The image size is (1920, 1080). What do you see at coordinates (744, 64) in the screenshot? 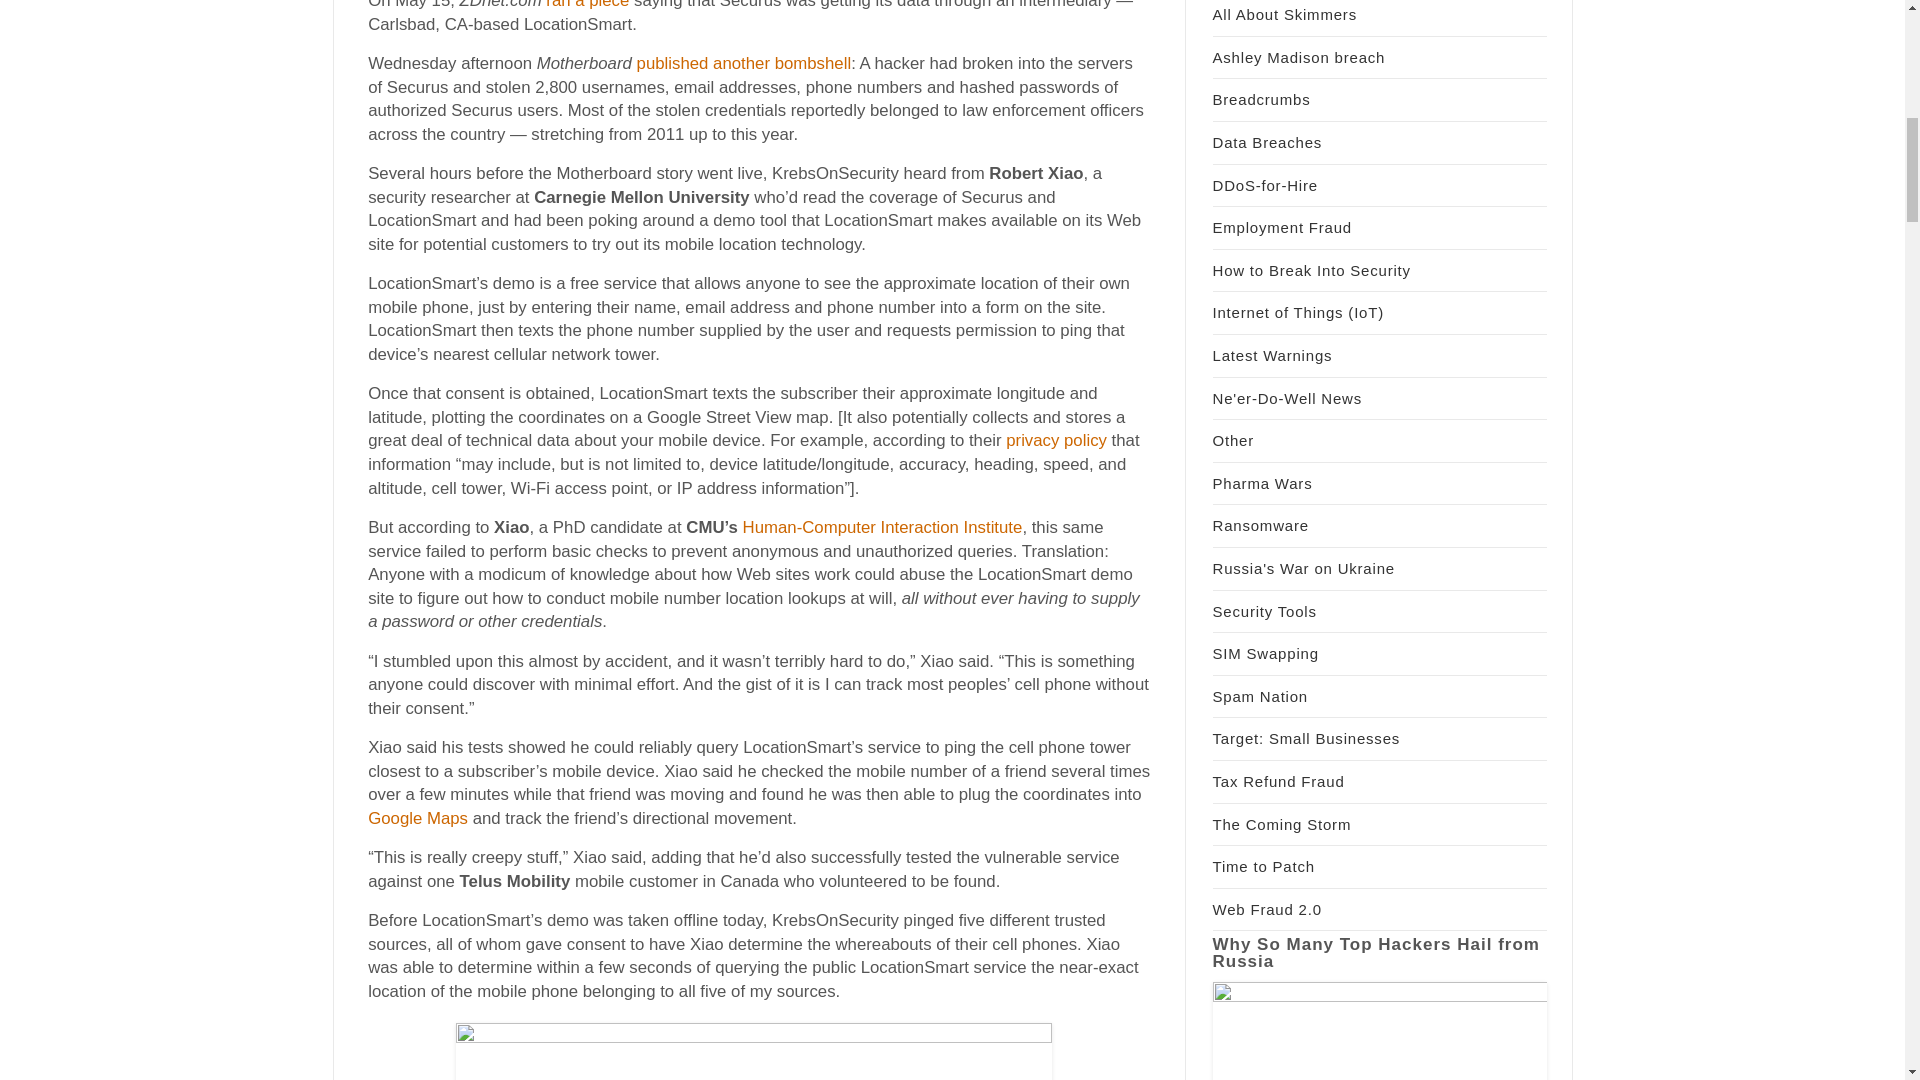
I see `published another bombshell` at bounding box center [744, 64].